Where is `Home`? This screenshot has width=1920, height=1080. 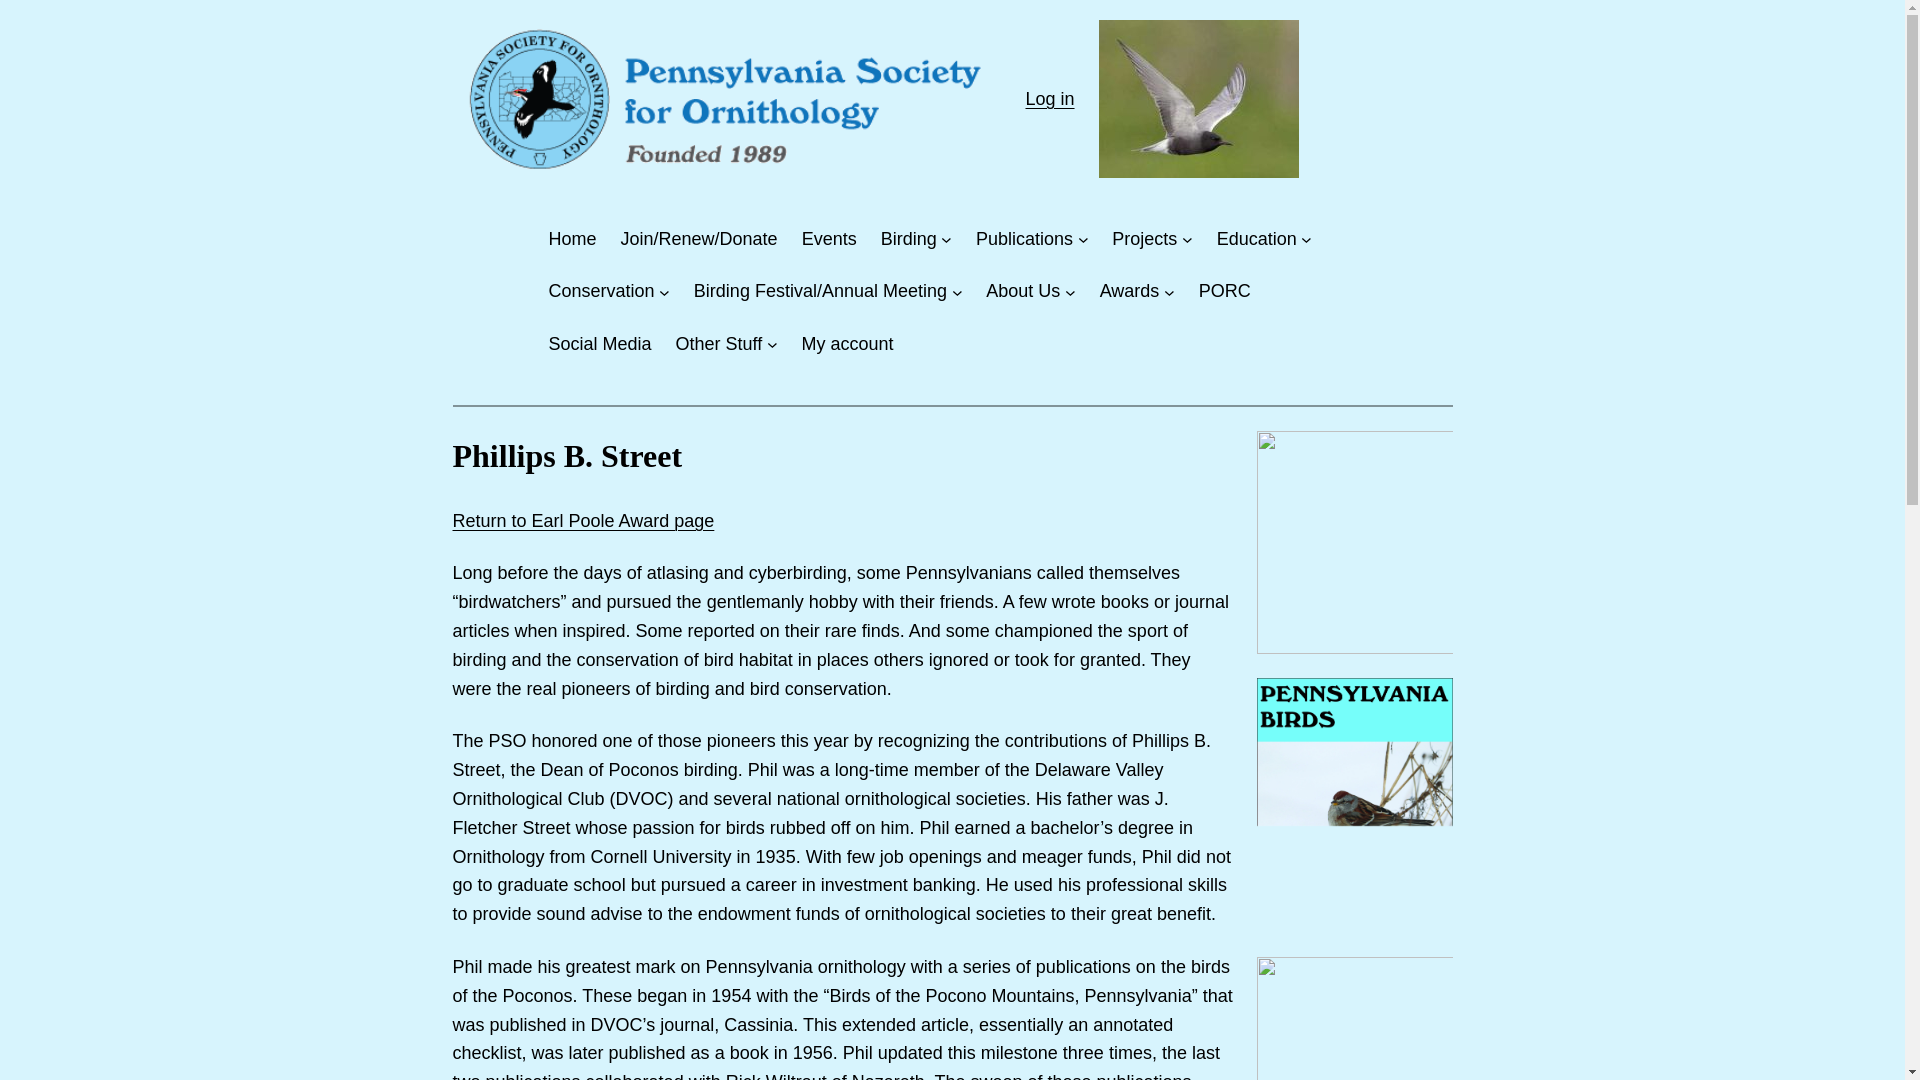 Home is located at coordinates (571, 238).